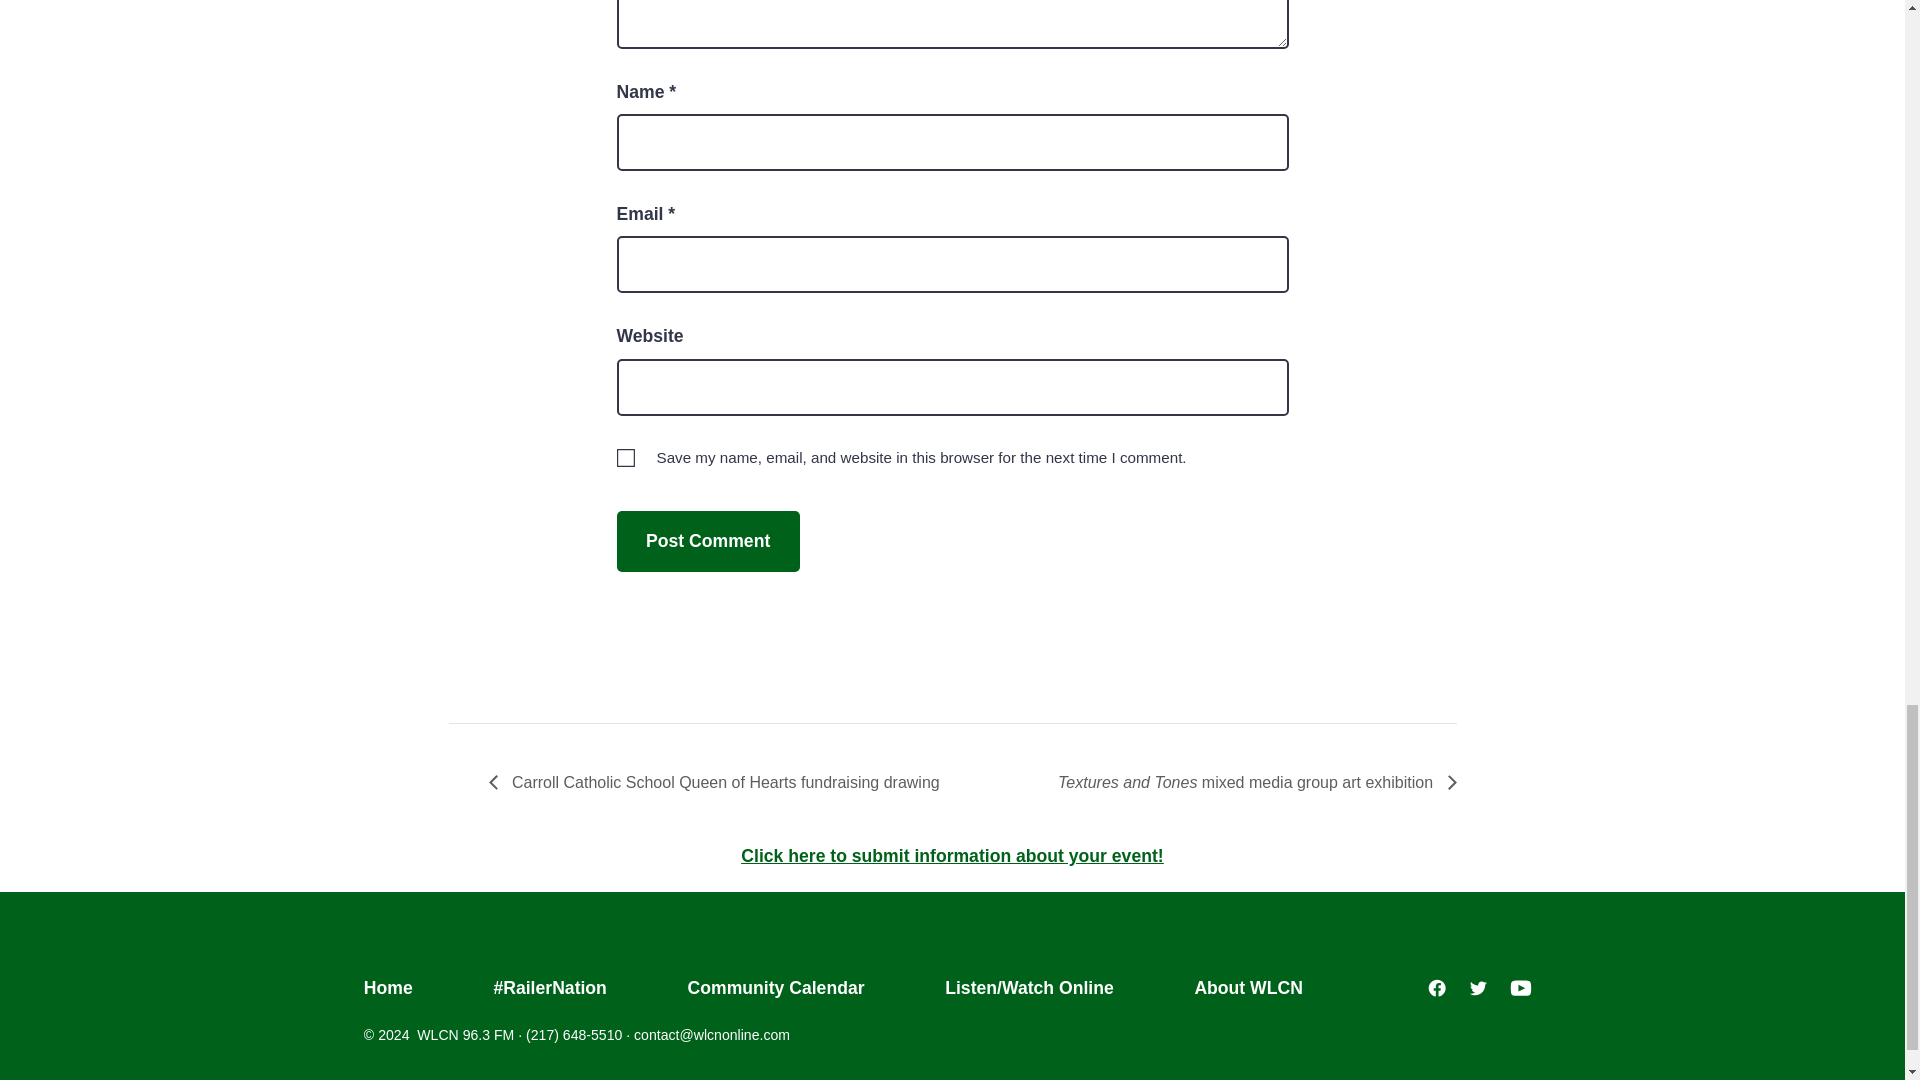 This screenshot has height=1080, width=1920. I want to click on Carroll Catholic School Queen of Hearts fundraising drawing, so click(718, 782).